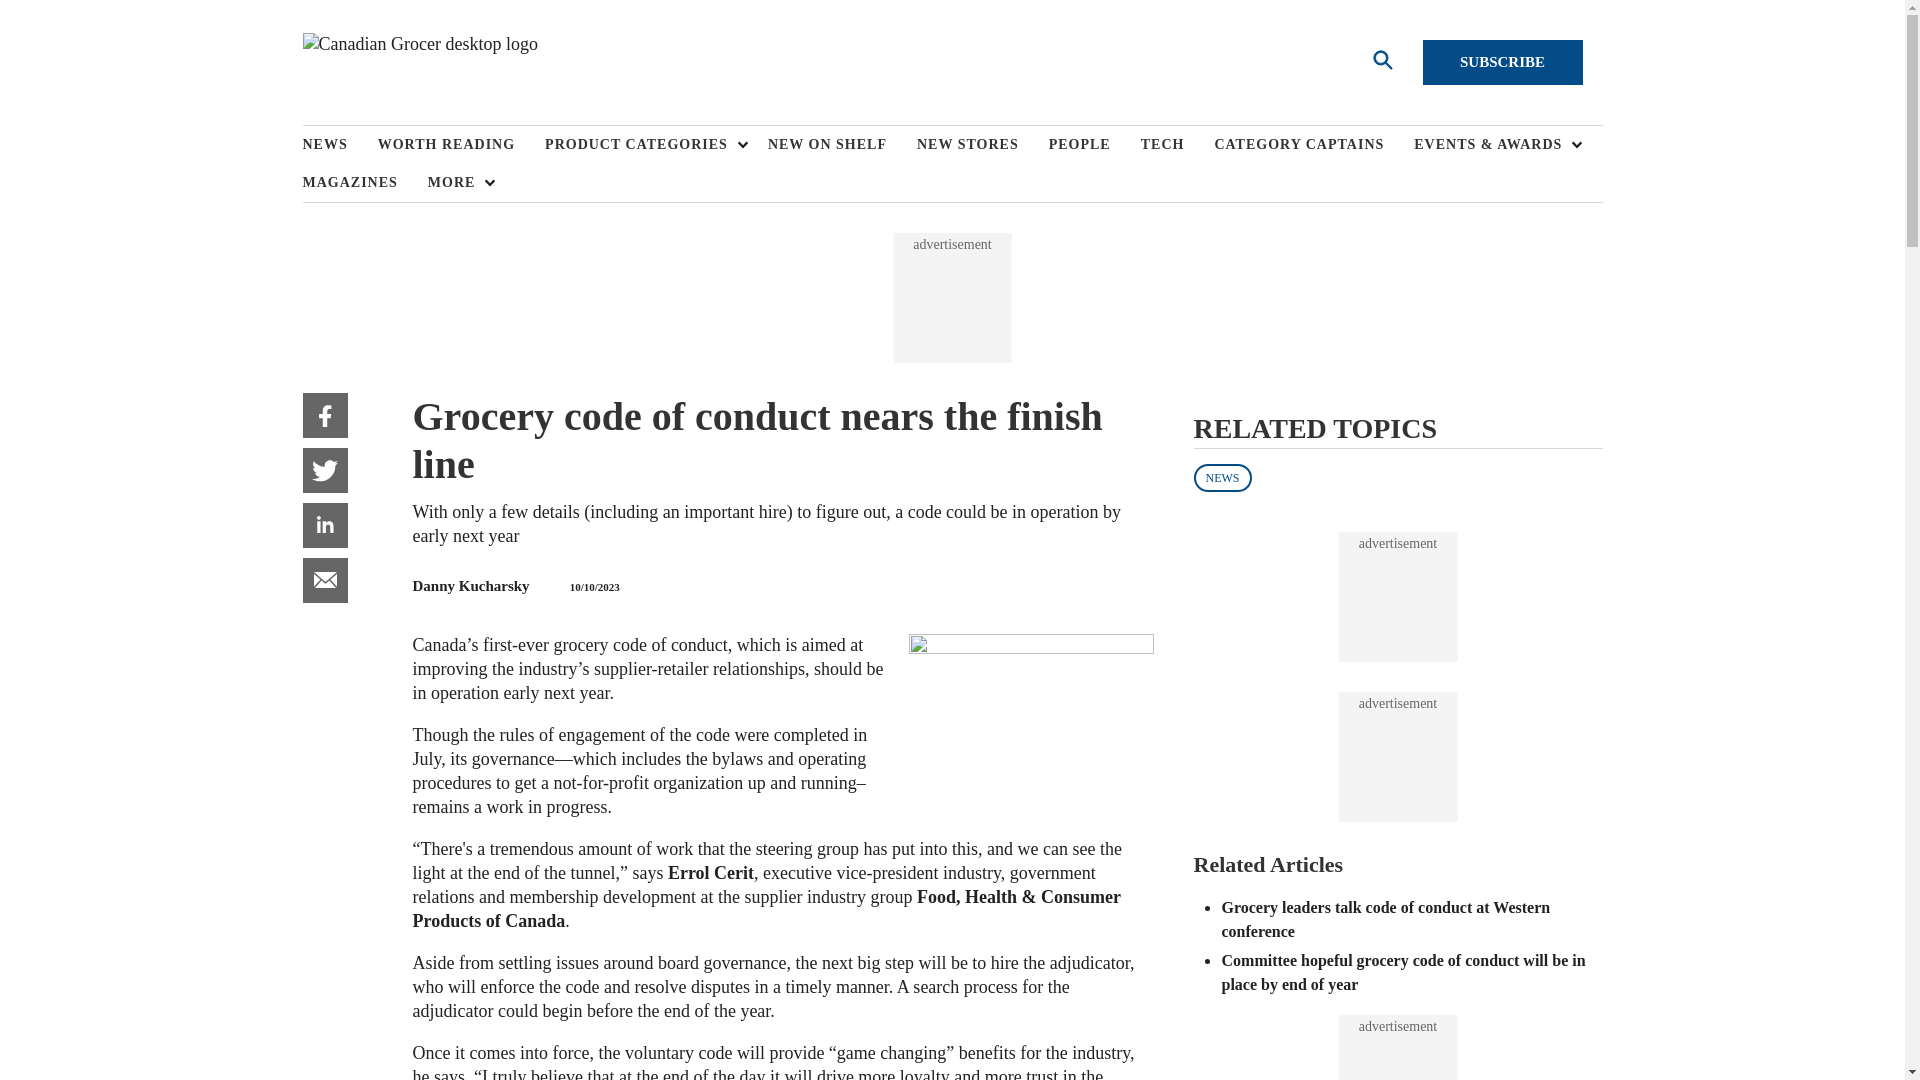  I want to click on NEWS, so click(338, 145).